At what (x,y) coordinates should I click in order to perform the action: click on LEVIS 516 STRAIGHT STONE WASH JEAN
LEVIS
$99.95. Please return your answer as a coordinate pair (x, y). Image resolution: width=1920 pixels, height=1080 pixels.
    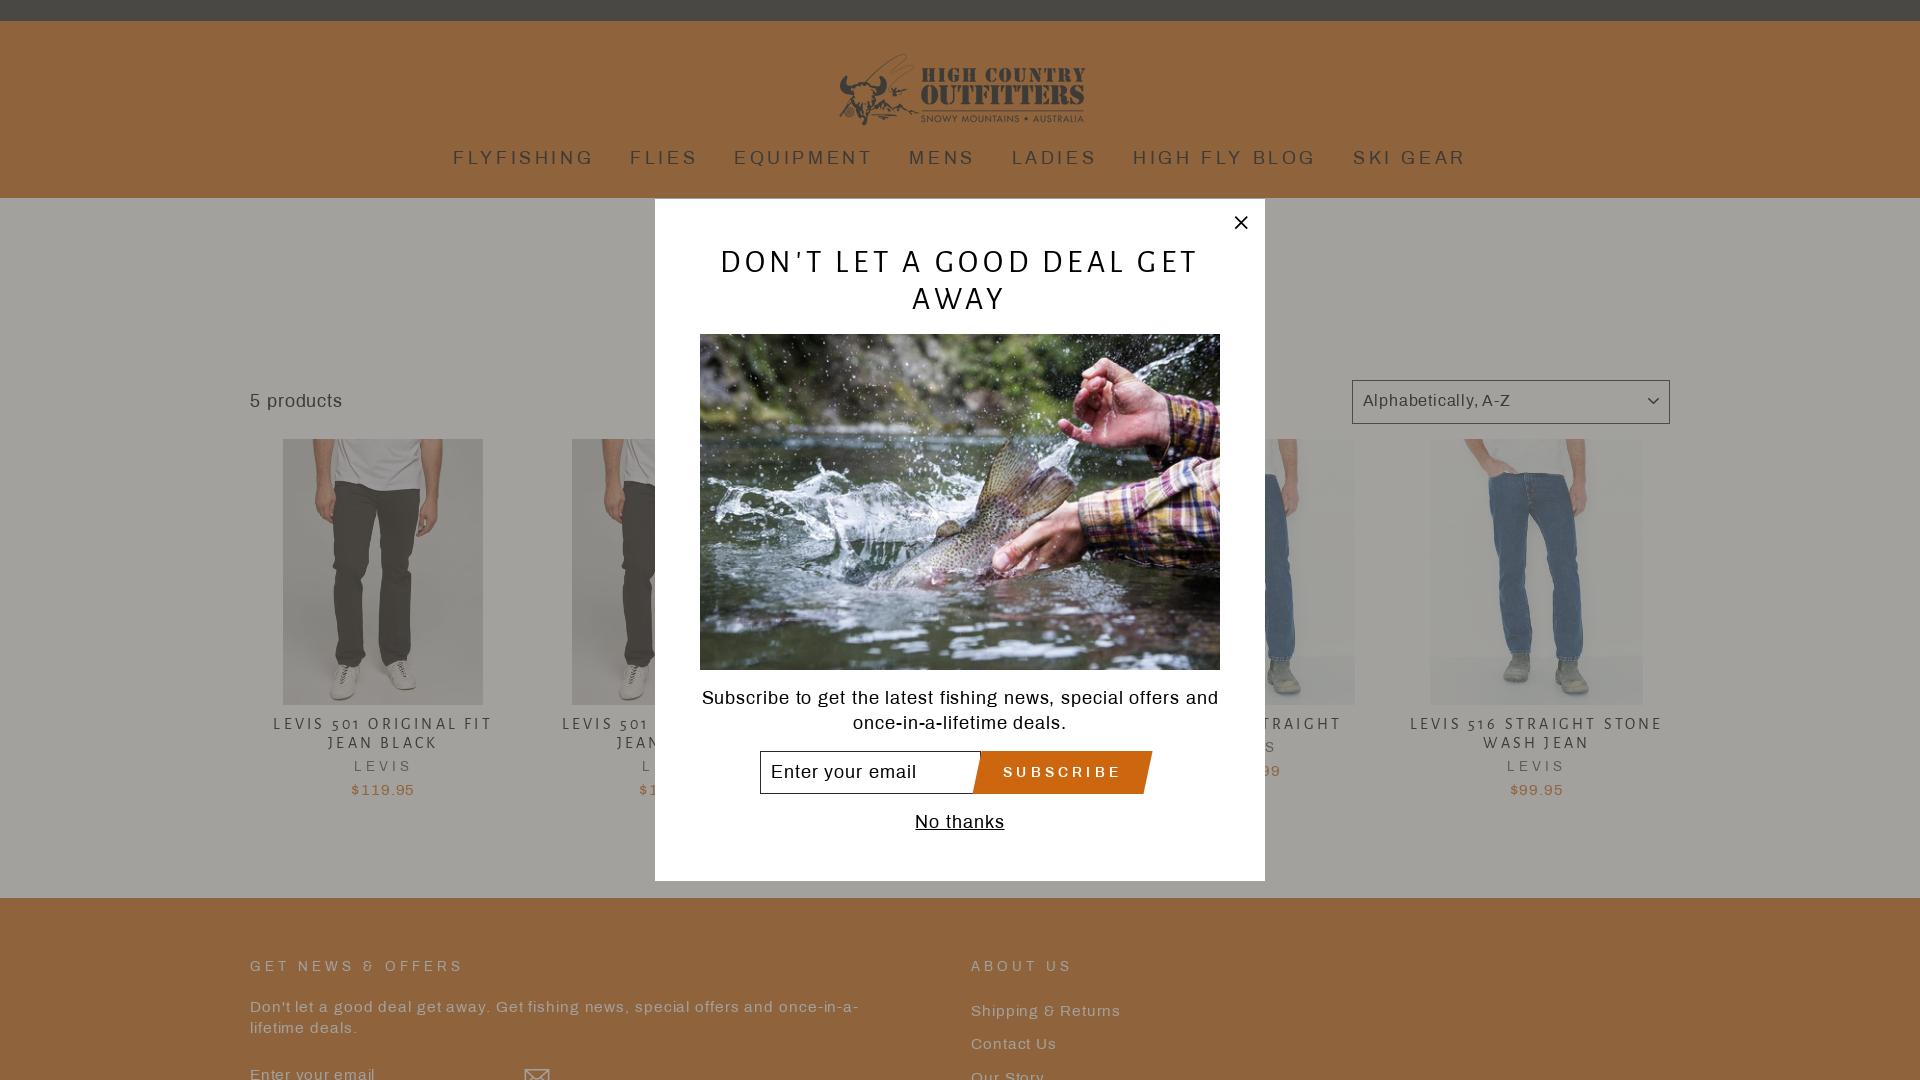
    Looking at the image, I should click on (1537, 623).